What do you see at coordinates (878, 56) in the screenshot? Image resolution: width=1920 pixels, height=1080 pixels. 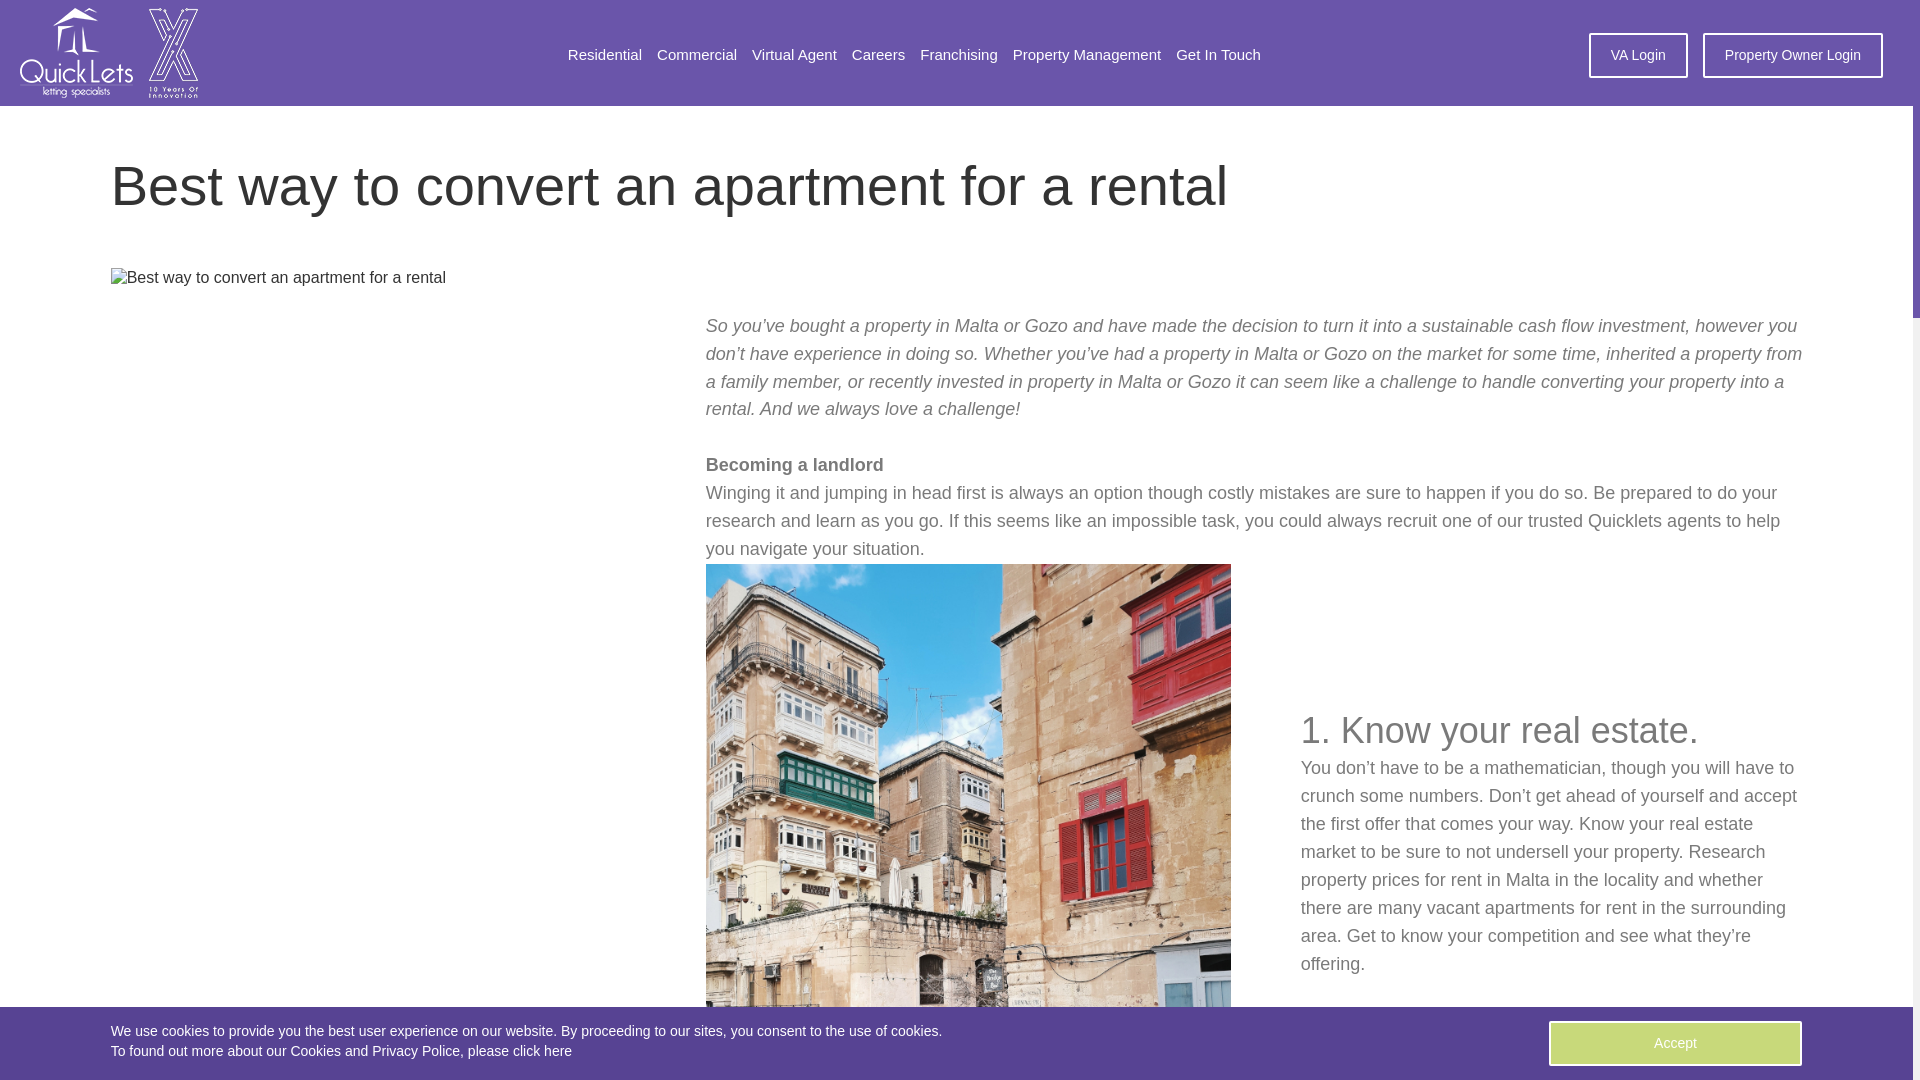 I see `Careers` at bounding box center [878, 56].